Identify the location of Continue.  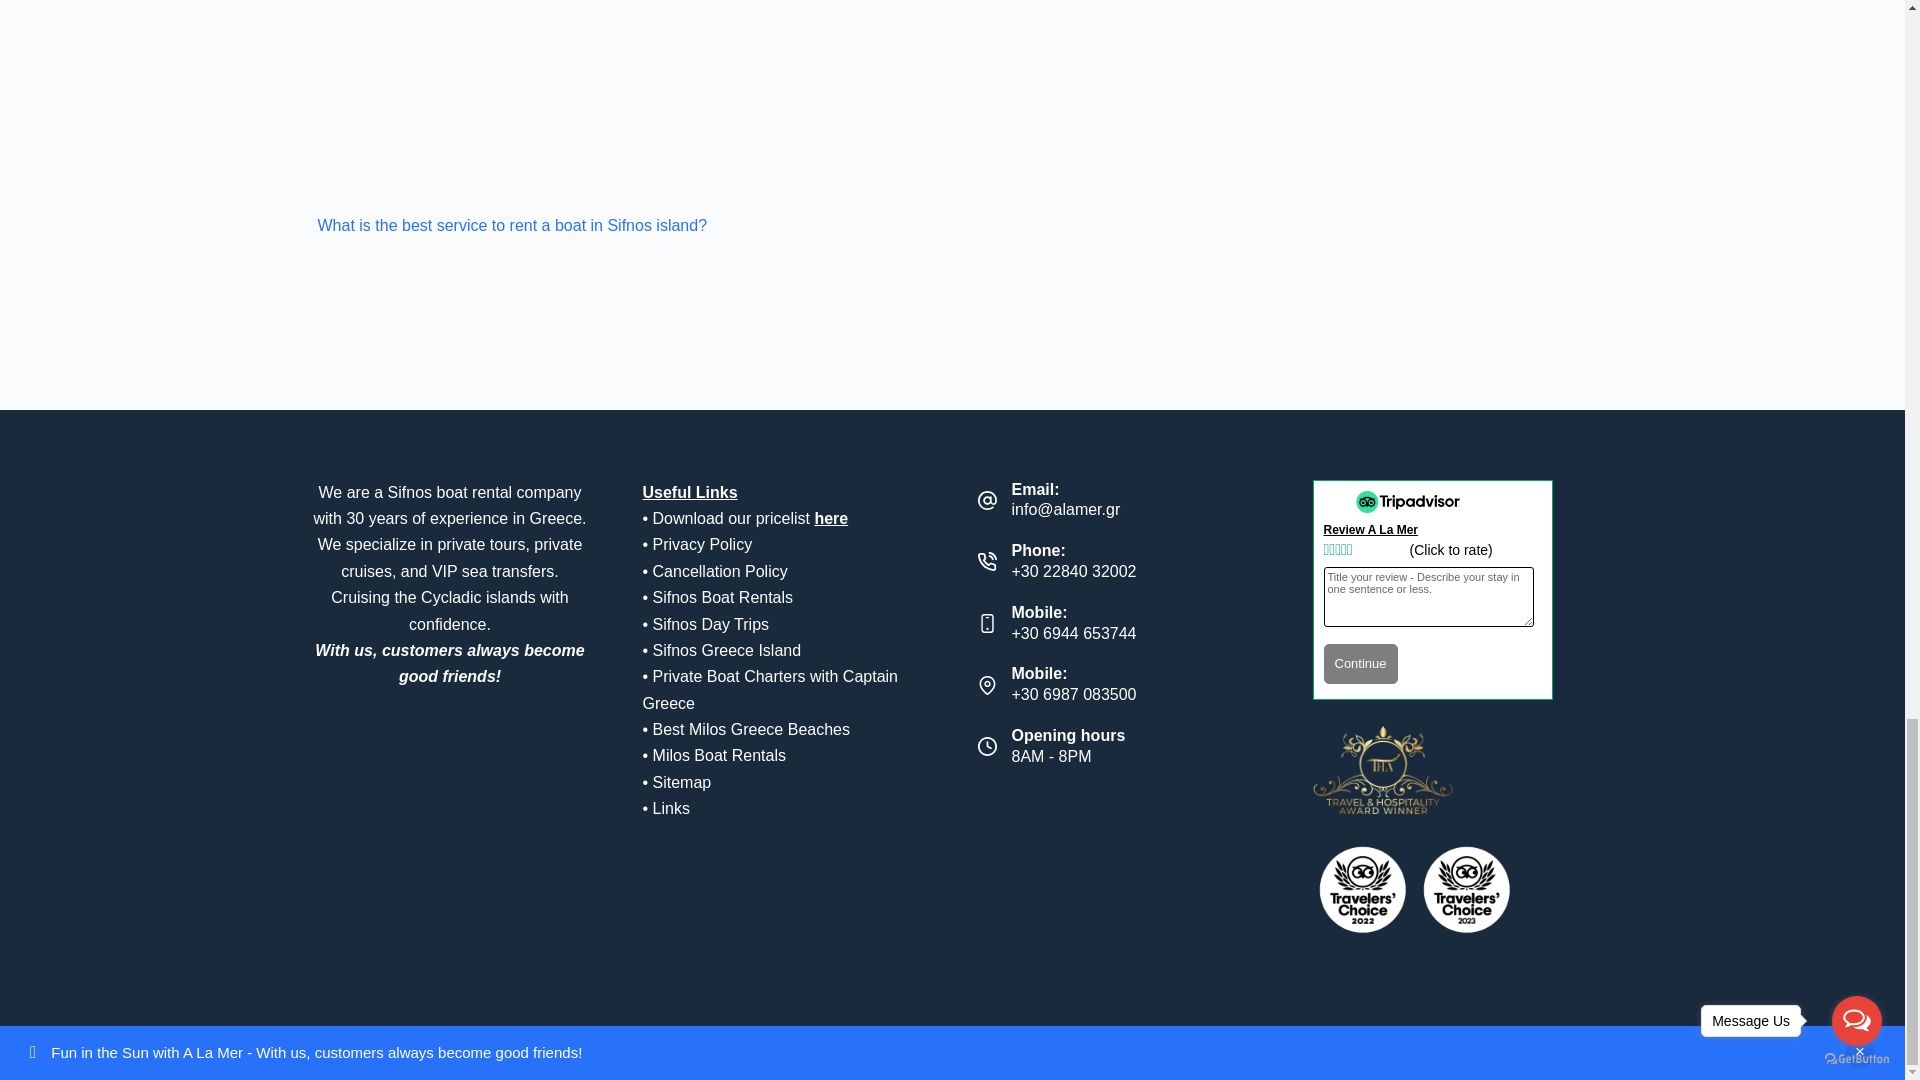
(1360, 663).